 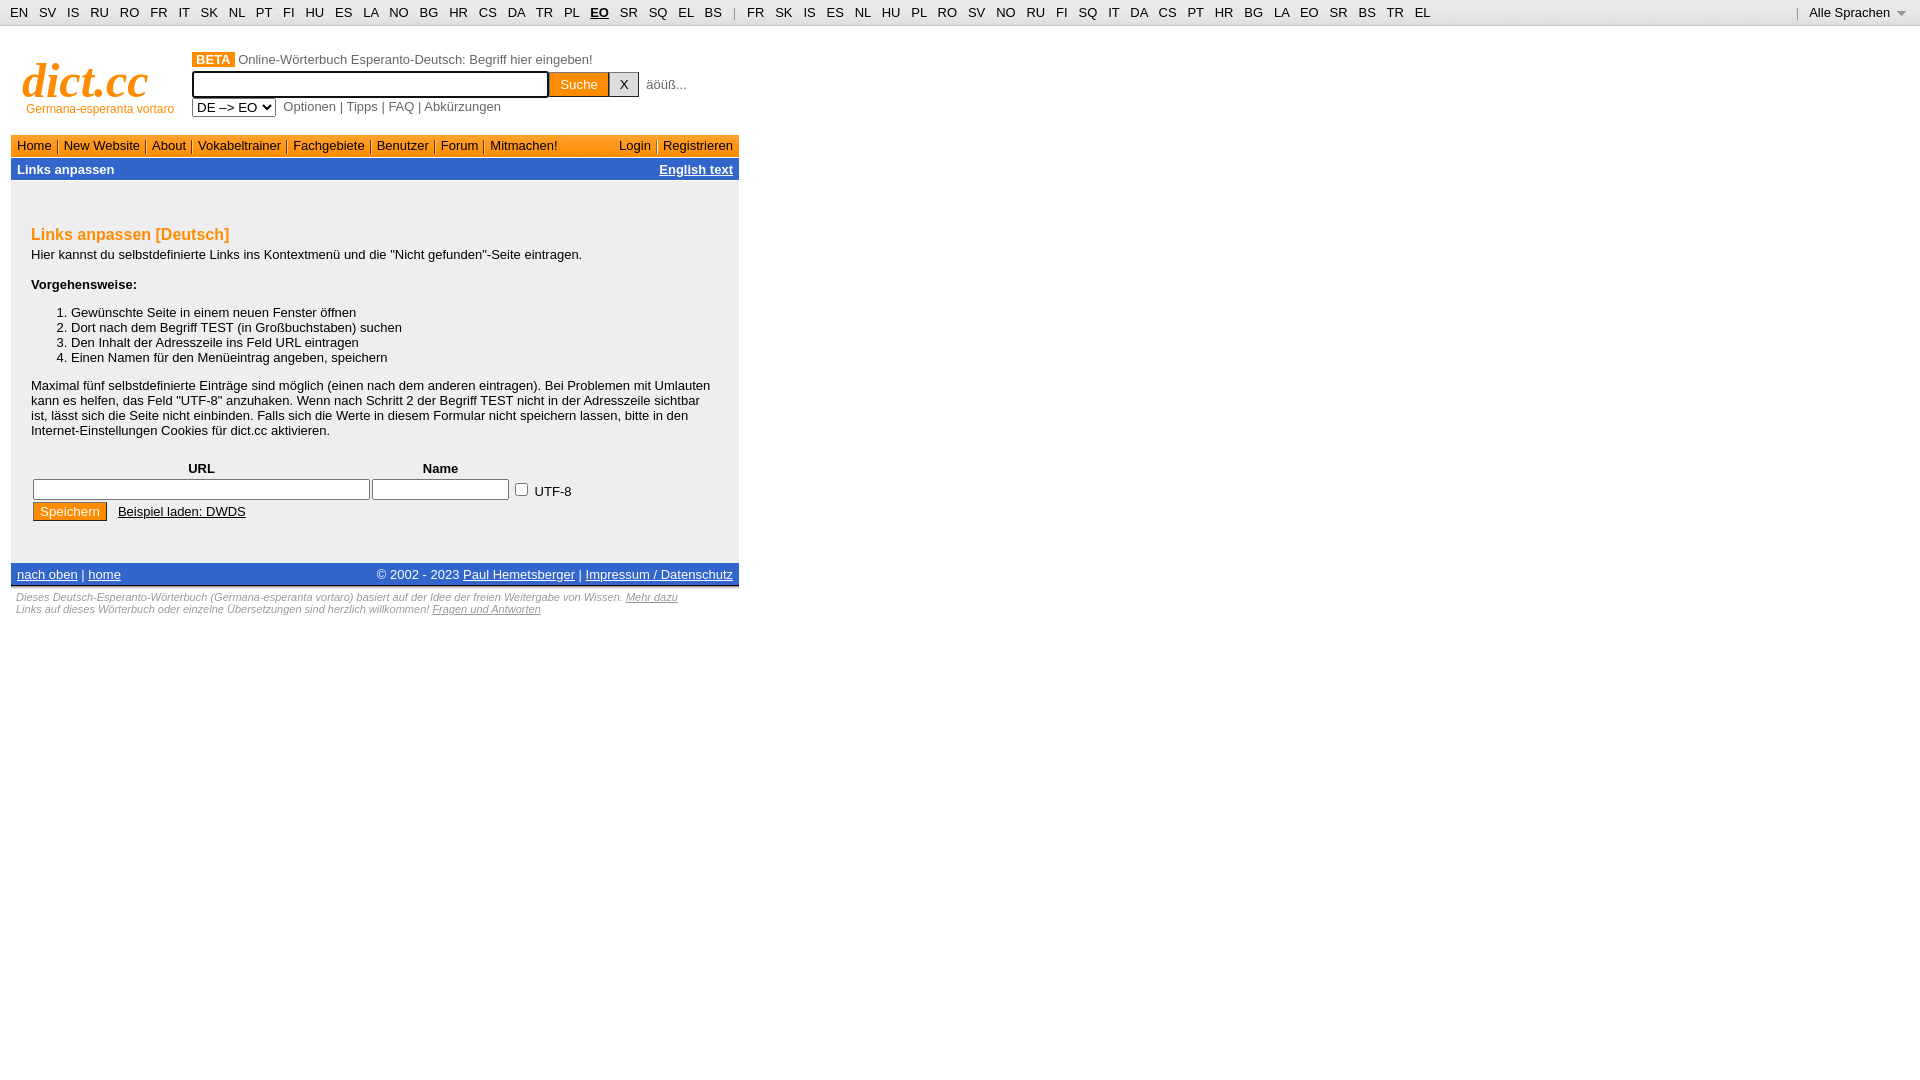 I want to click on English text, so click(x=696, y=170).